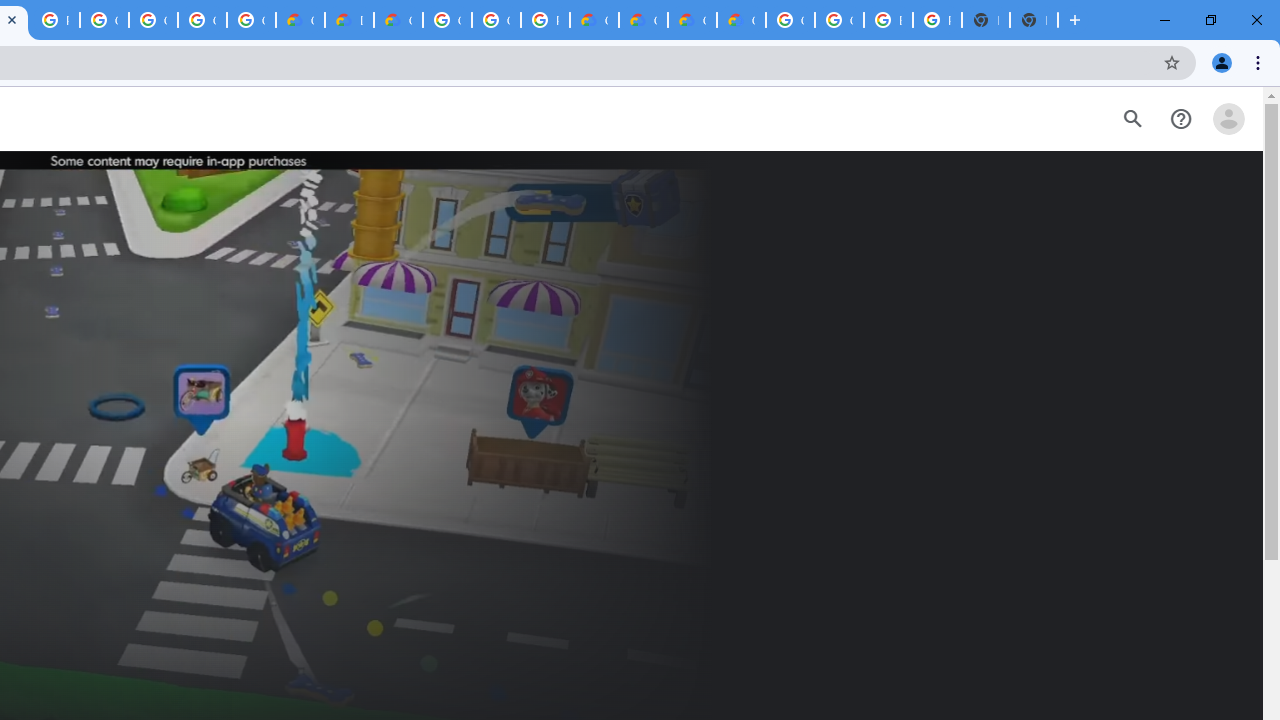  I want to click on Google Cloud Pricing Calculator, so click(692, 20).